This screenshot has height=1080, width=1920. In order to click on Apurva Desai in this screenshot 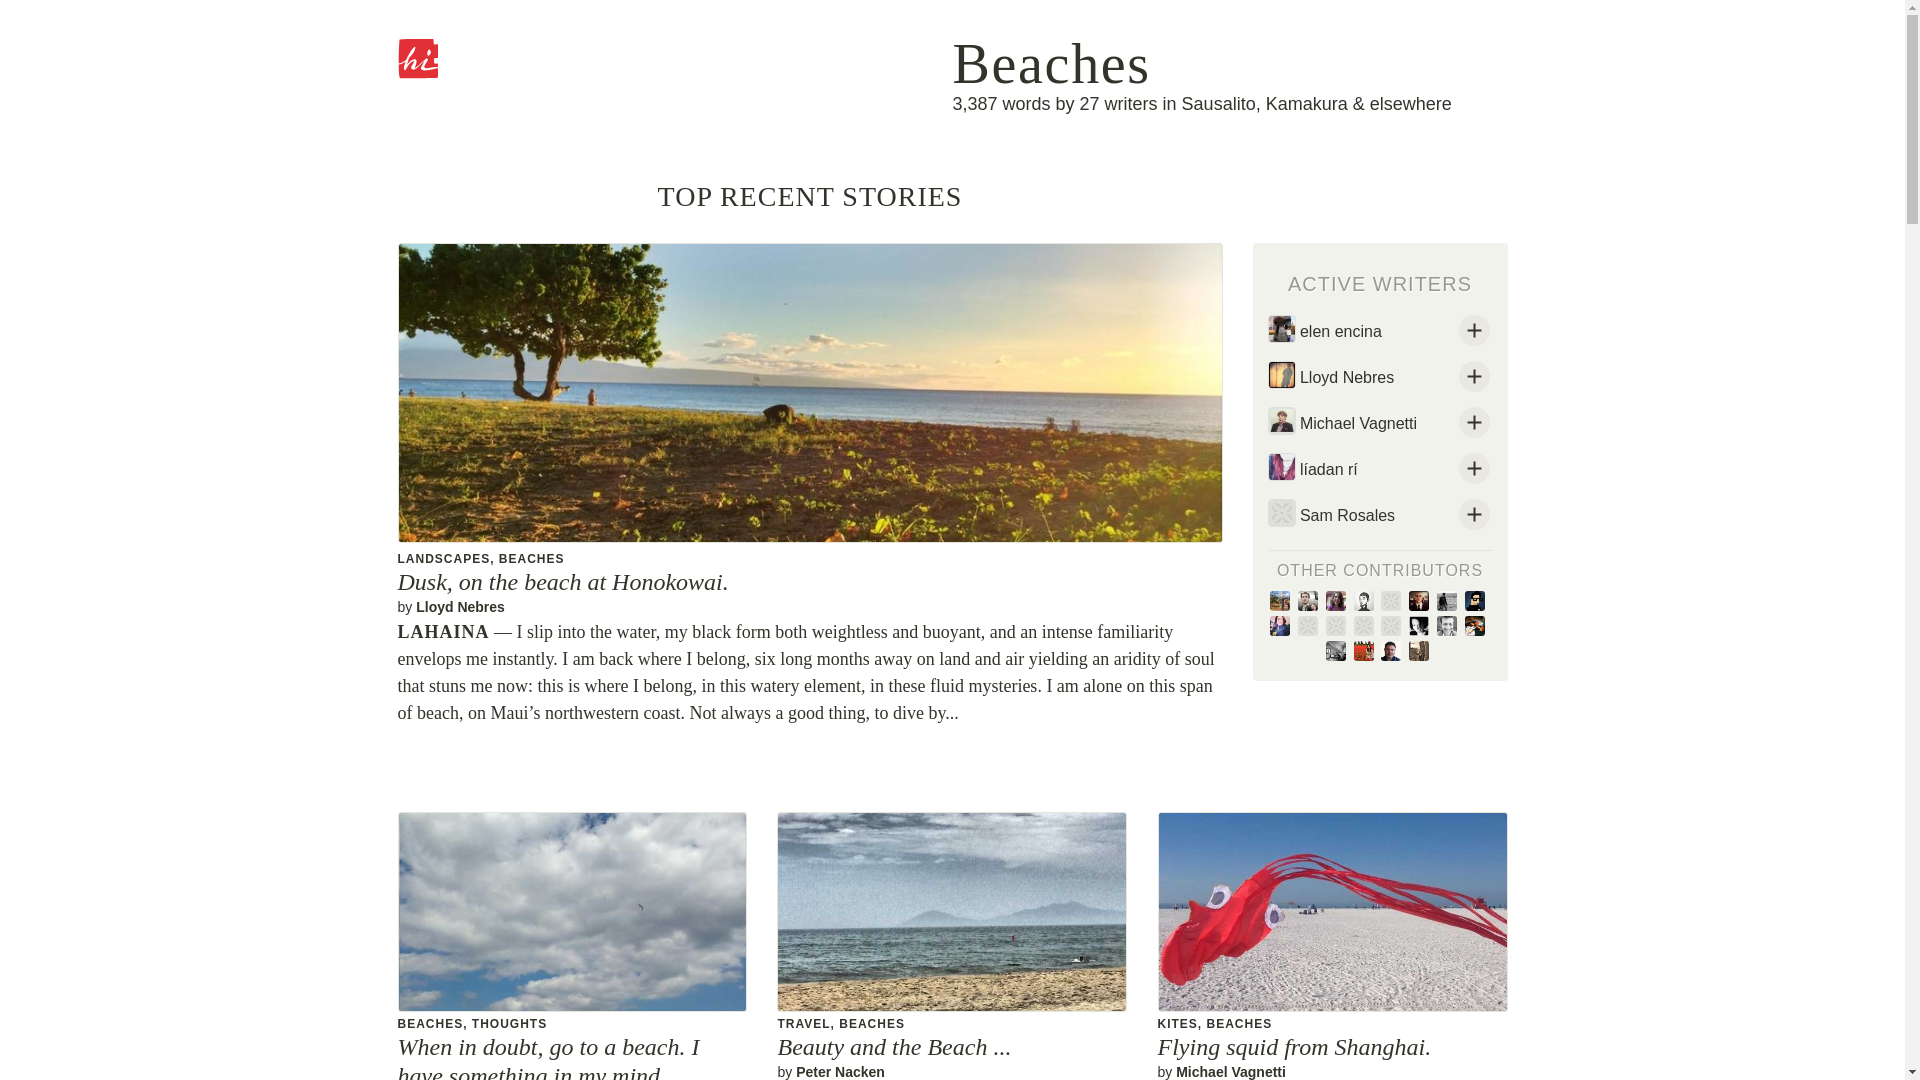, I will do `click(1476, 627)`.